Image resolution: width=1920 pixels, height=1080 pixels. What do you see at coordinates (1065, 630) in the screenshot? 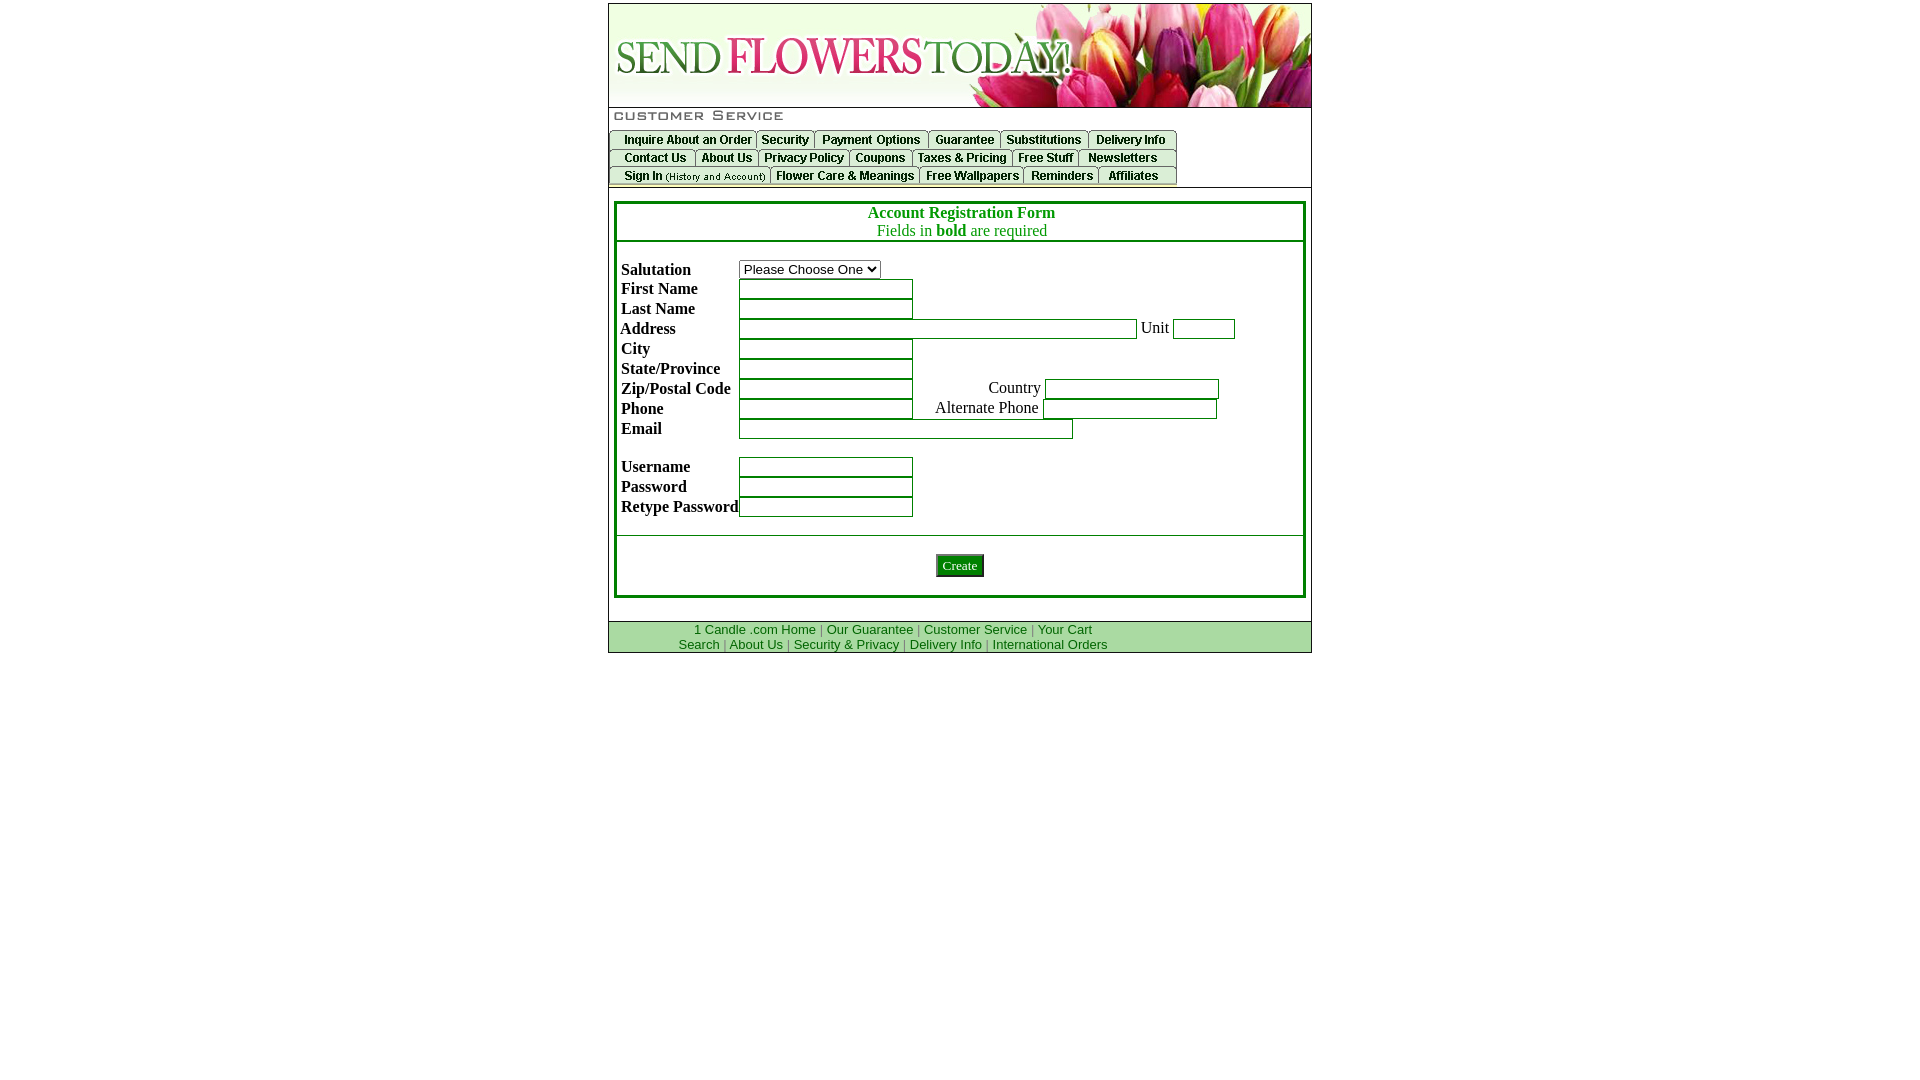
I see `Your Cart` at bounding box center [1065, 630].